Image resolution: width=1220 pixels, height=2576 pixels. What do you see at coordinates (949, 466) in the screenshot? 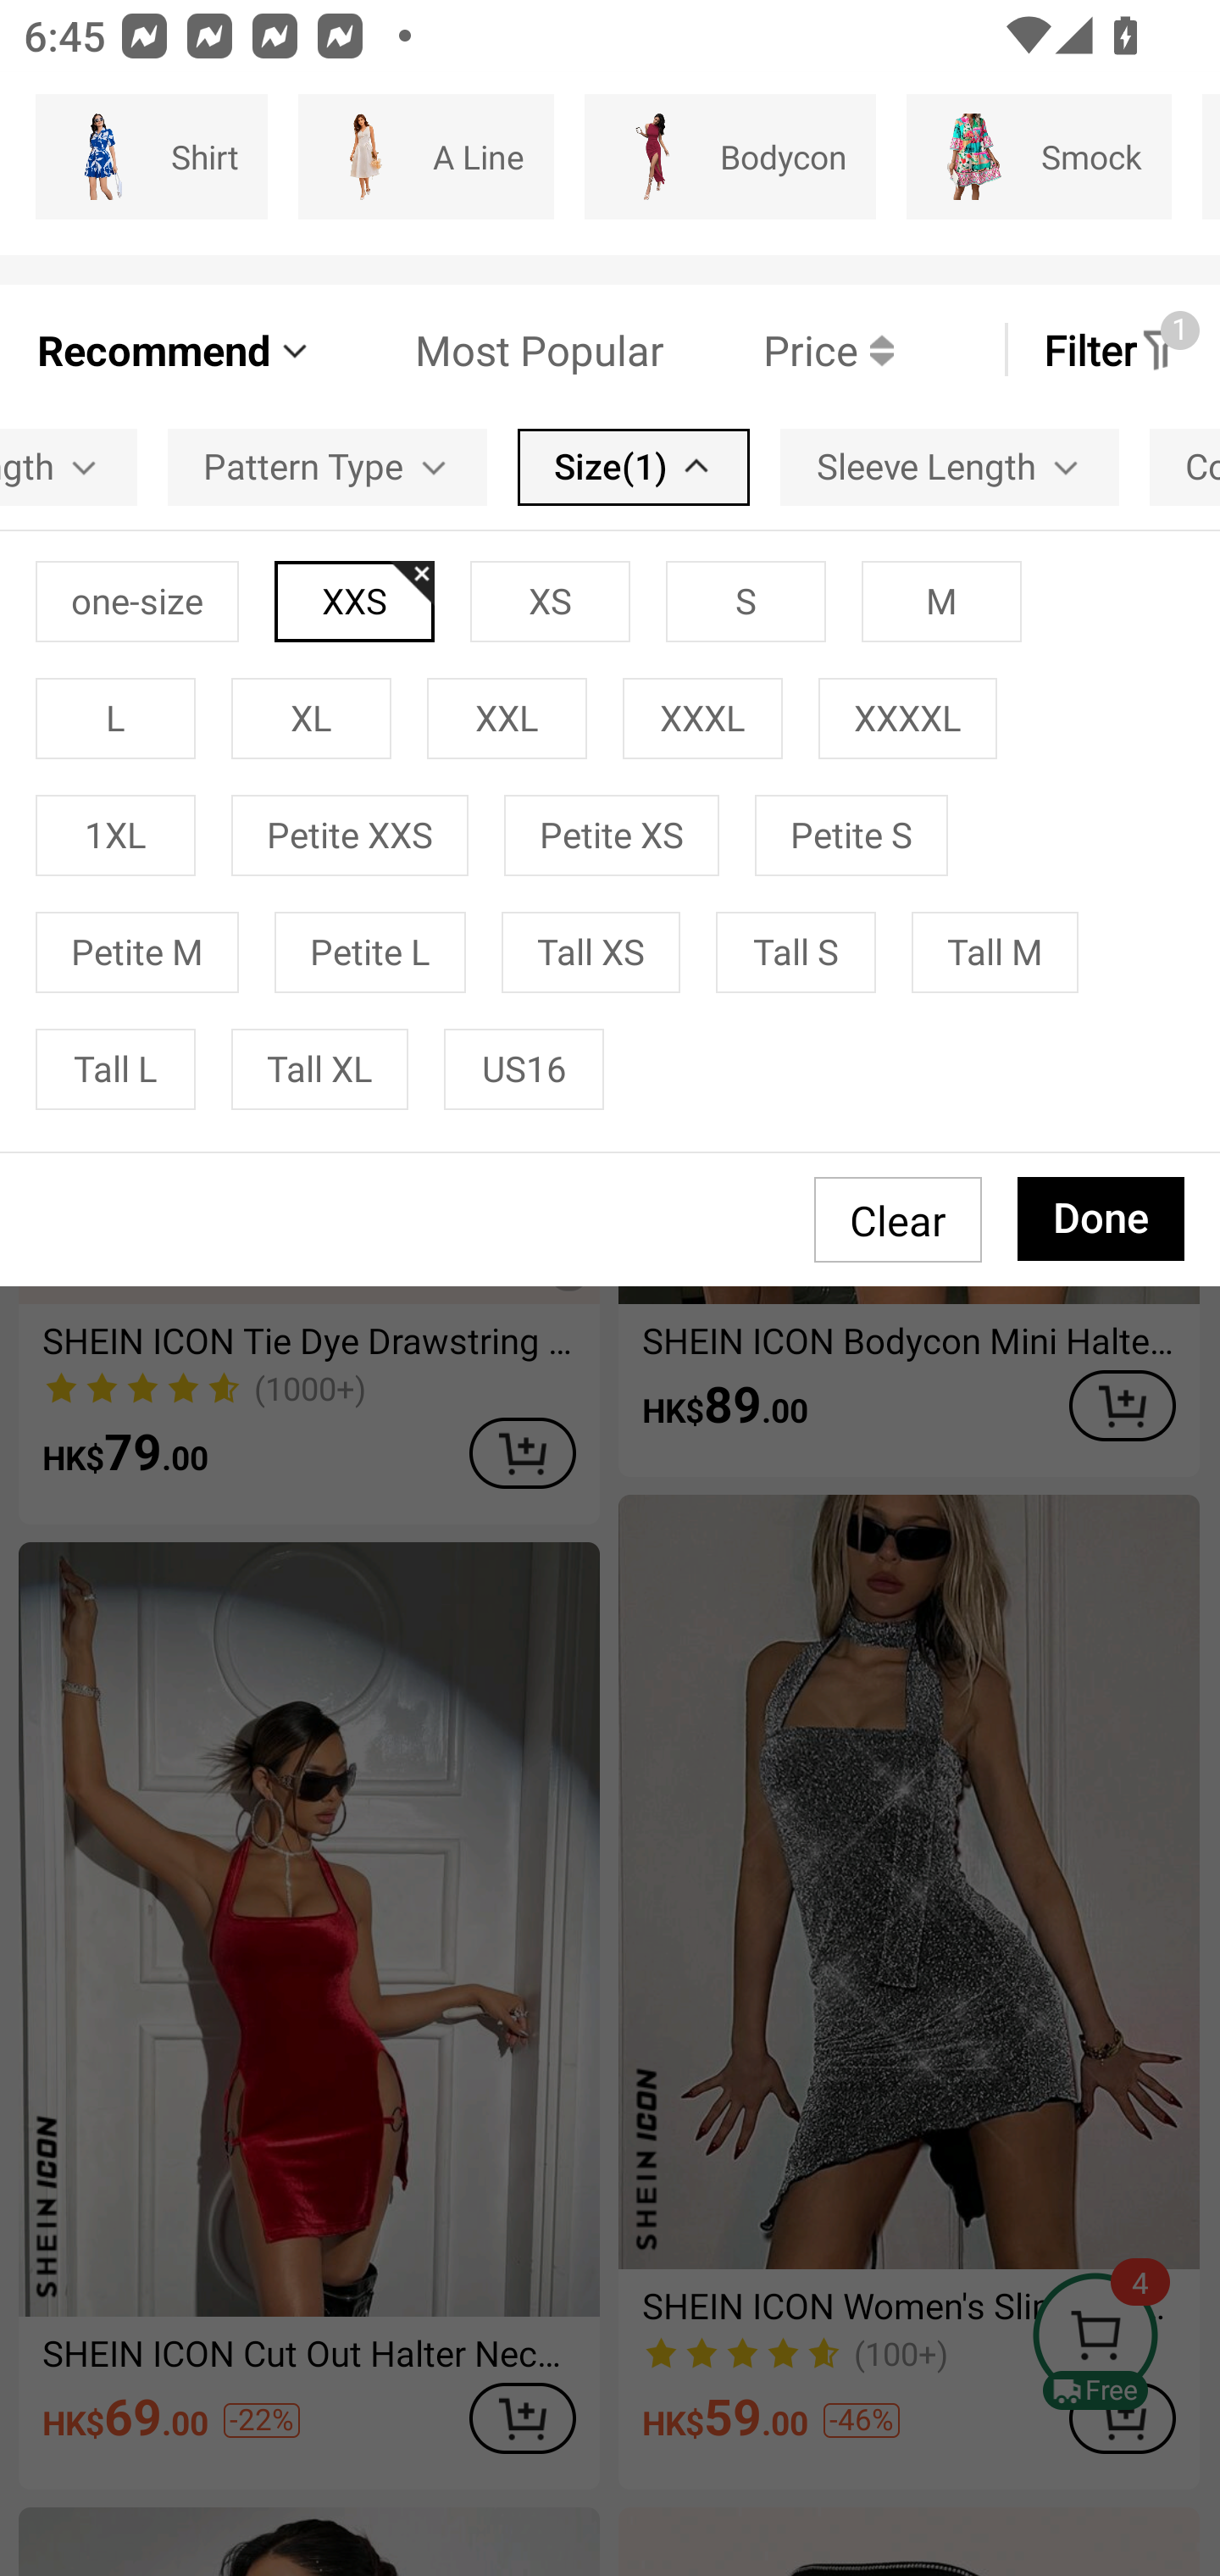
I see `Sleeve Length` at bounding box center [949, 466].